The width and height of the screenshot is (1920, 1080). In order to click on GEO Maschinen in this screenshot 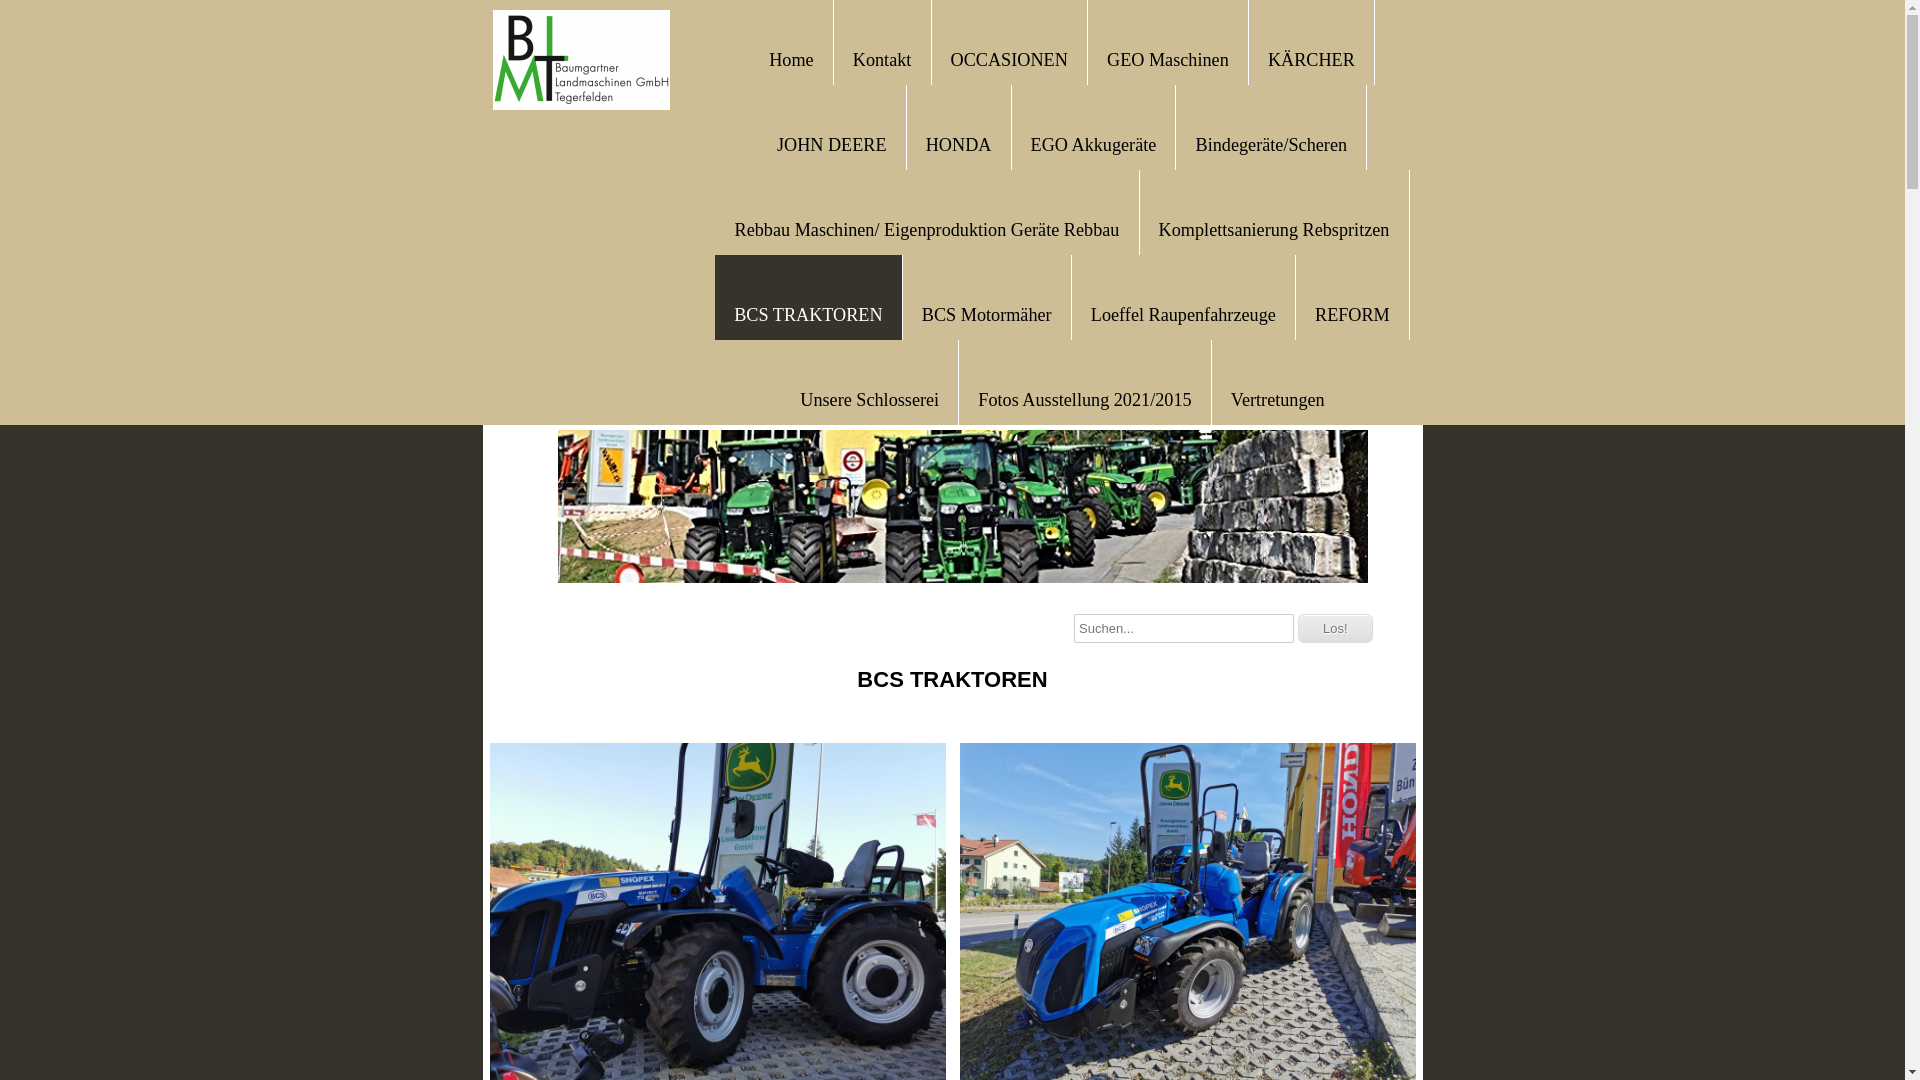, I will do `click(1168, 58)`.